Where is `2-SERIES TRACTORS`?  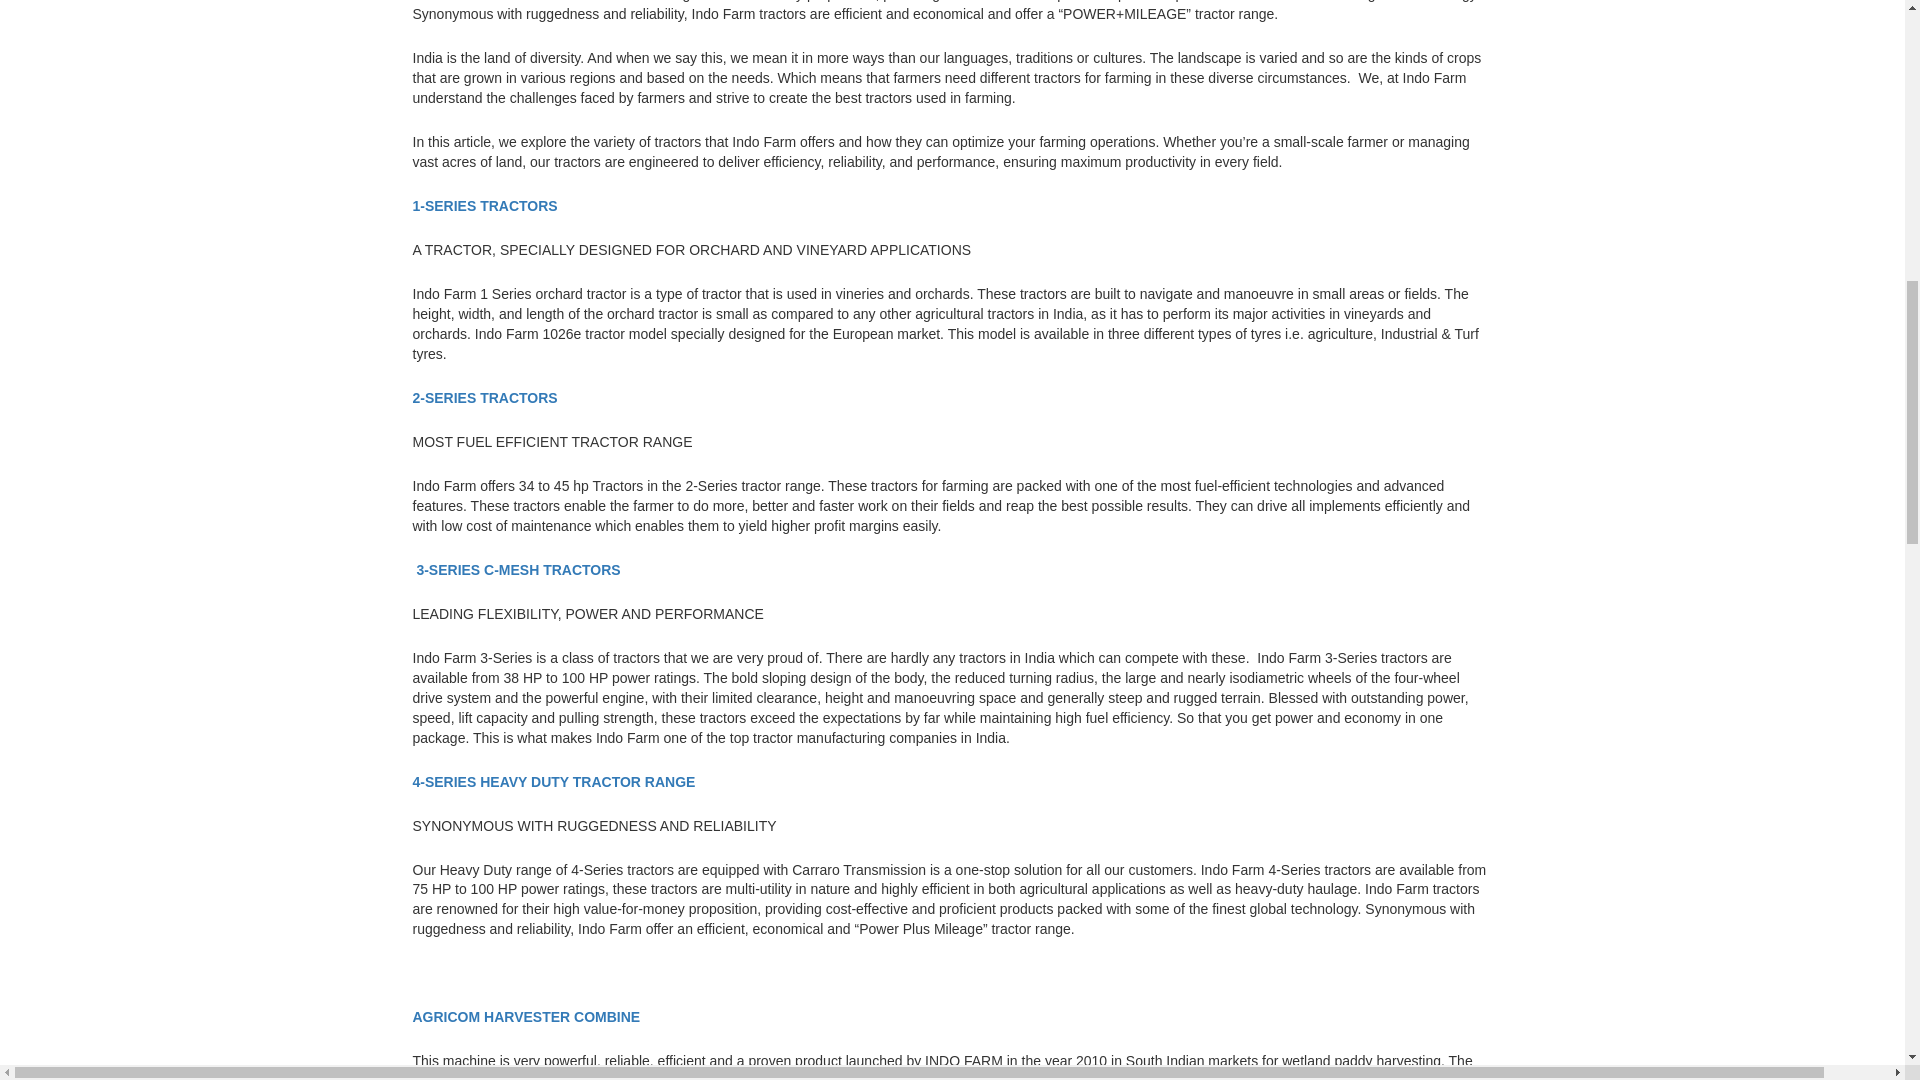
2-SERIES TRACTORS is located at coordinates (484, 398).